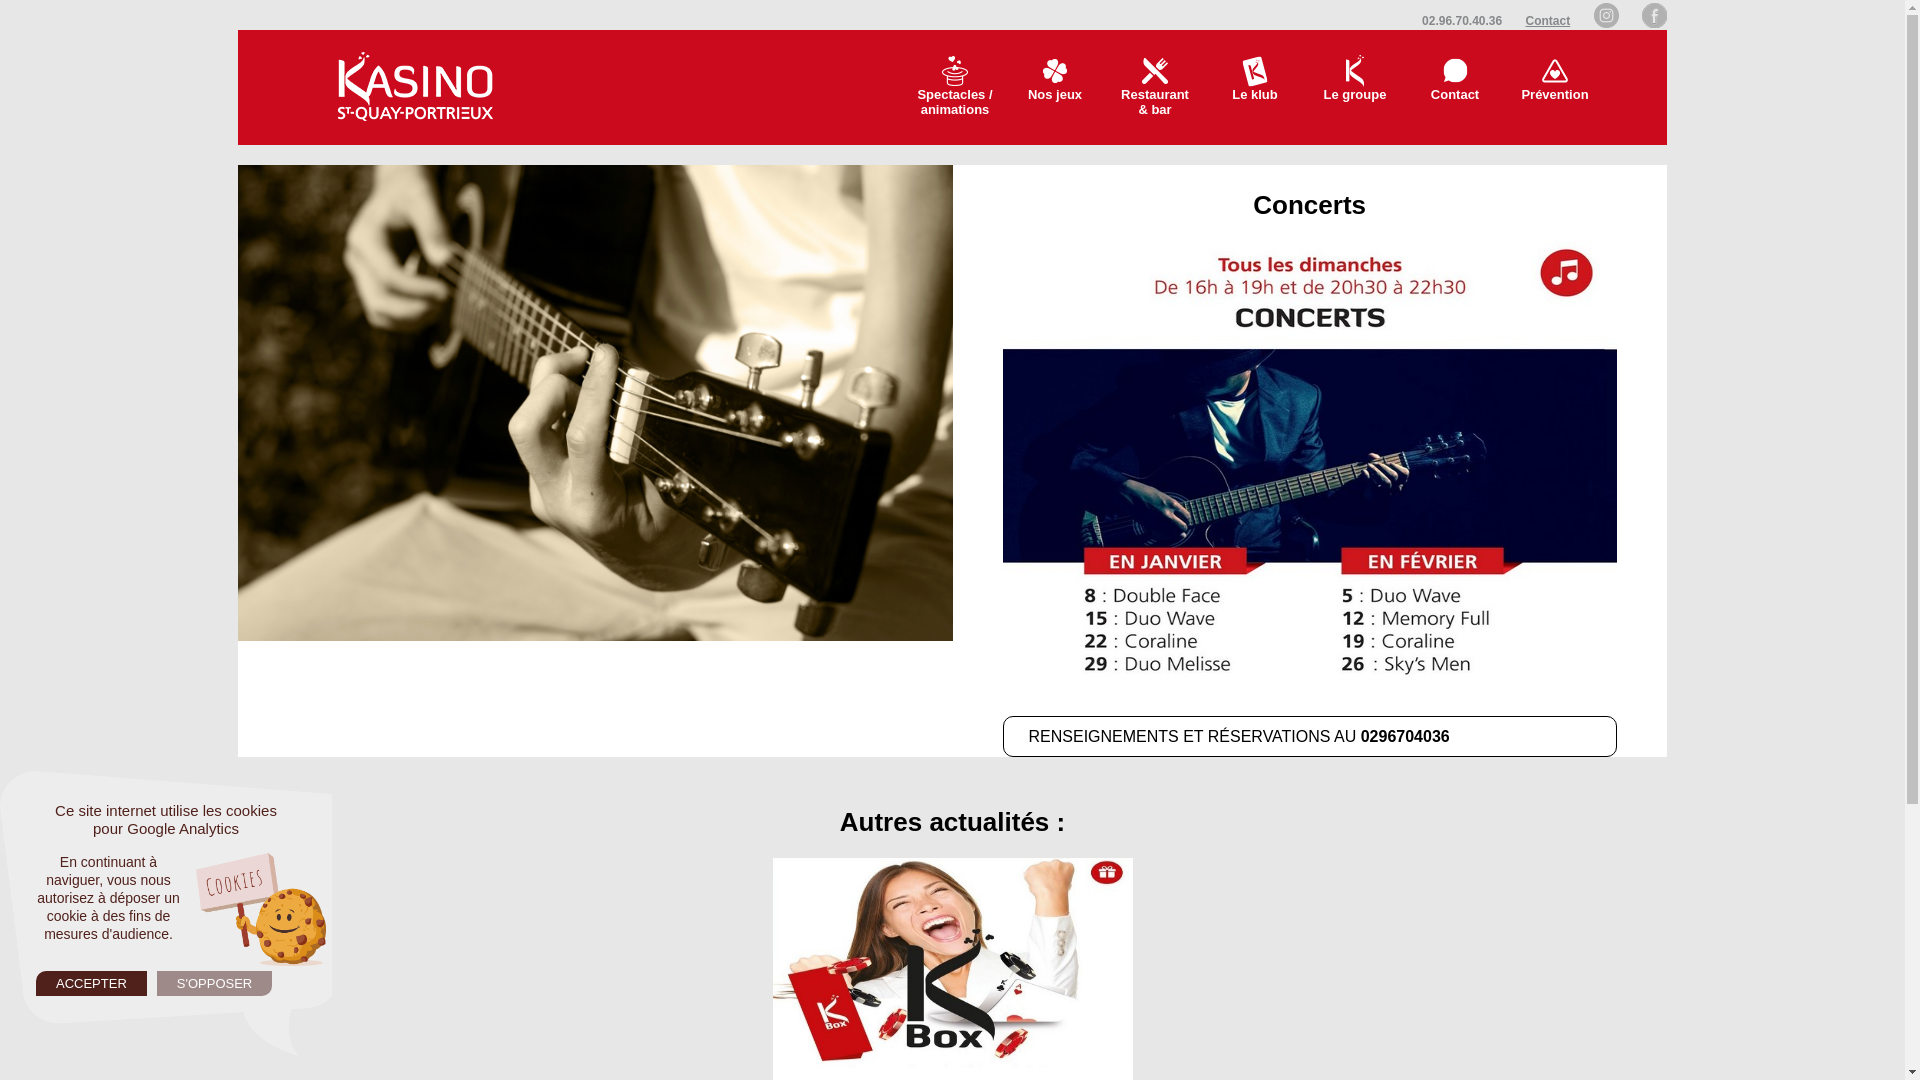 This screenshot has height=1080, width=1920. I want to click on ACCEPTER, so click(92, 984).